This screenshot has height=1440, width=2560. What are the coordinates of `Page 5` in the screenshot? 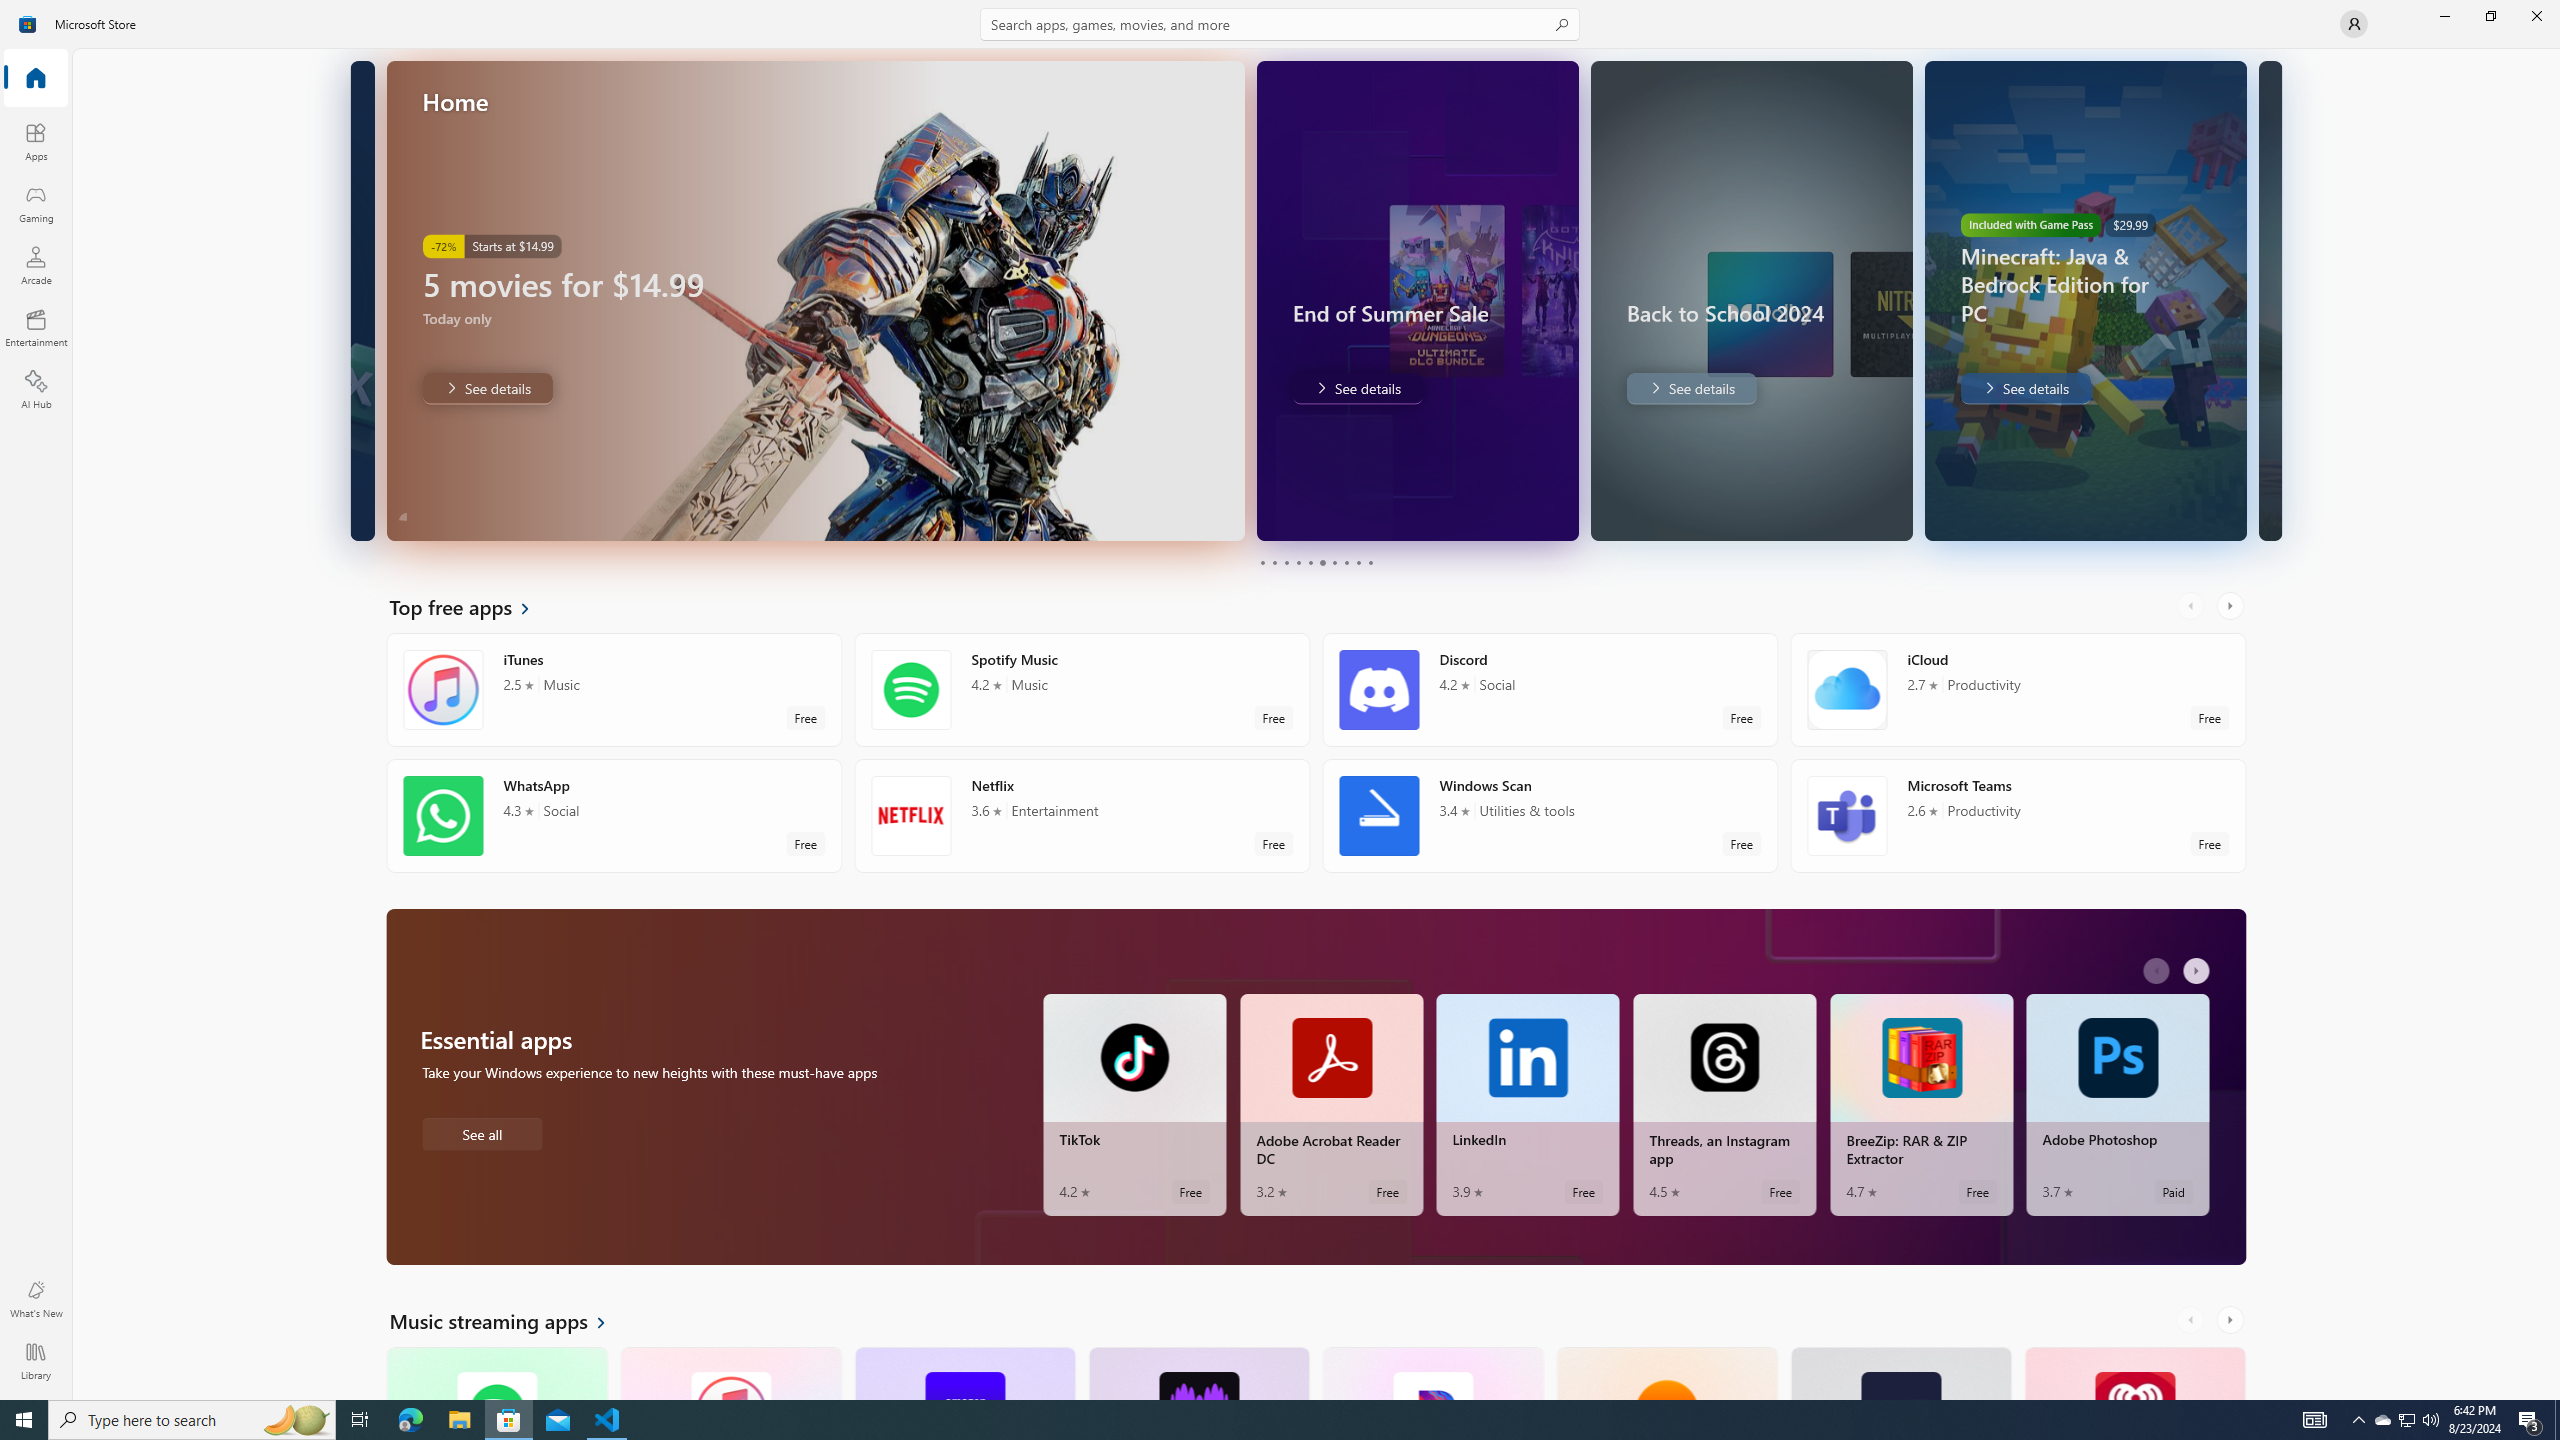 It's located at (1309, 562).